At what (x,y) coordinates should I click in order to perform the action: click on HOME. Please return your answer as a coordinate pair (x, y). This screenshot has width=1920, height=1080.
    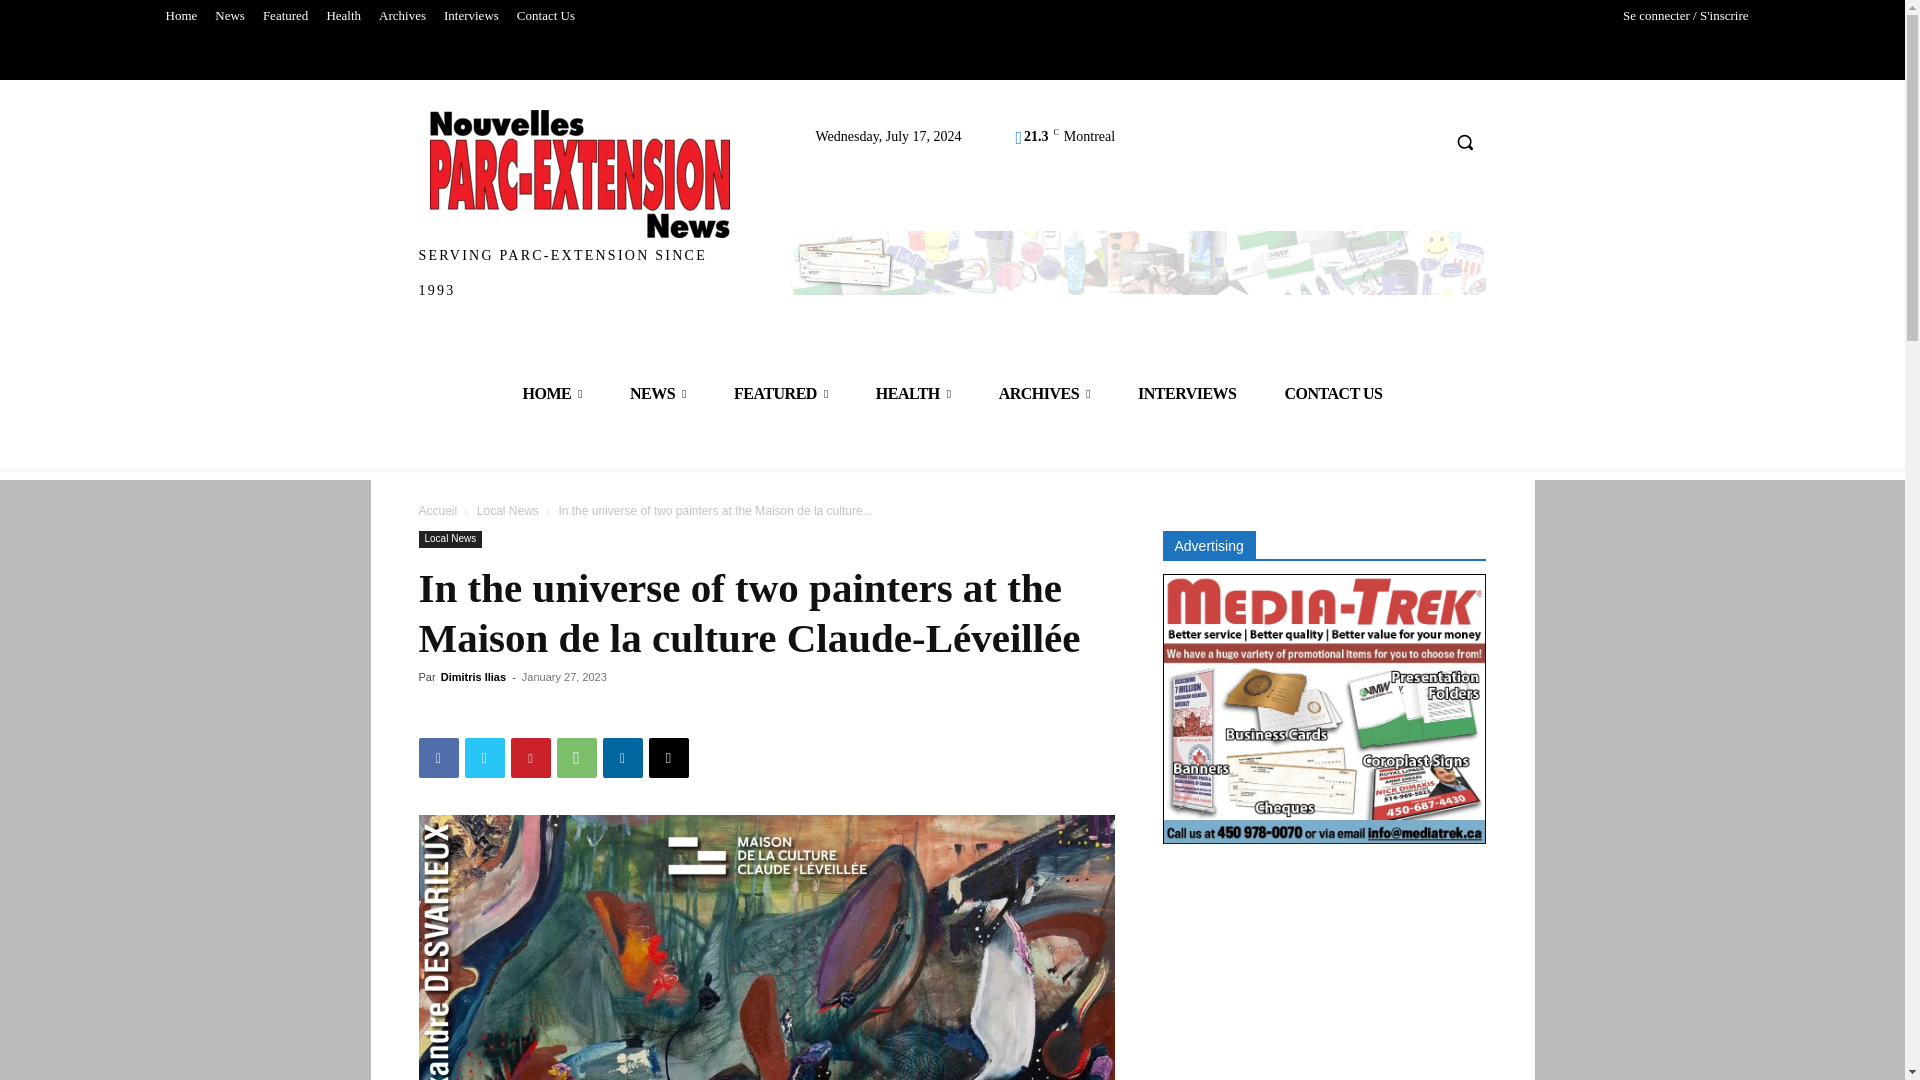
    Looking at the image, I should click on (552, 394).